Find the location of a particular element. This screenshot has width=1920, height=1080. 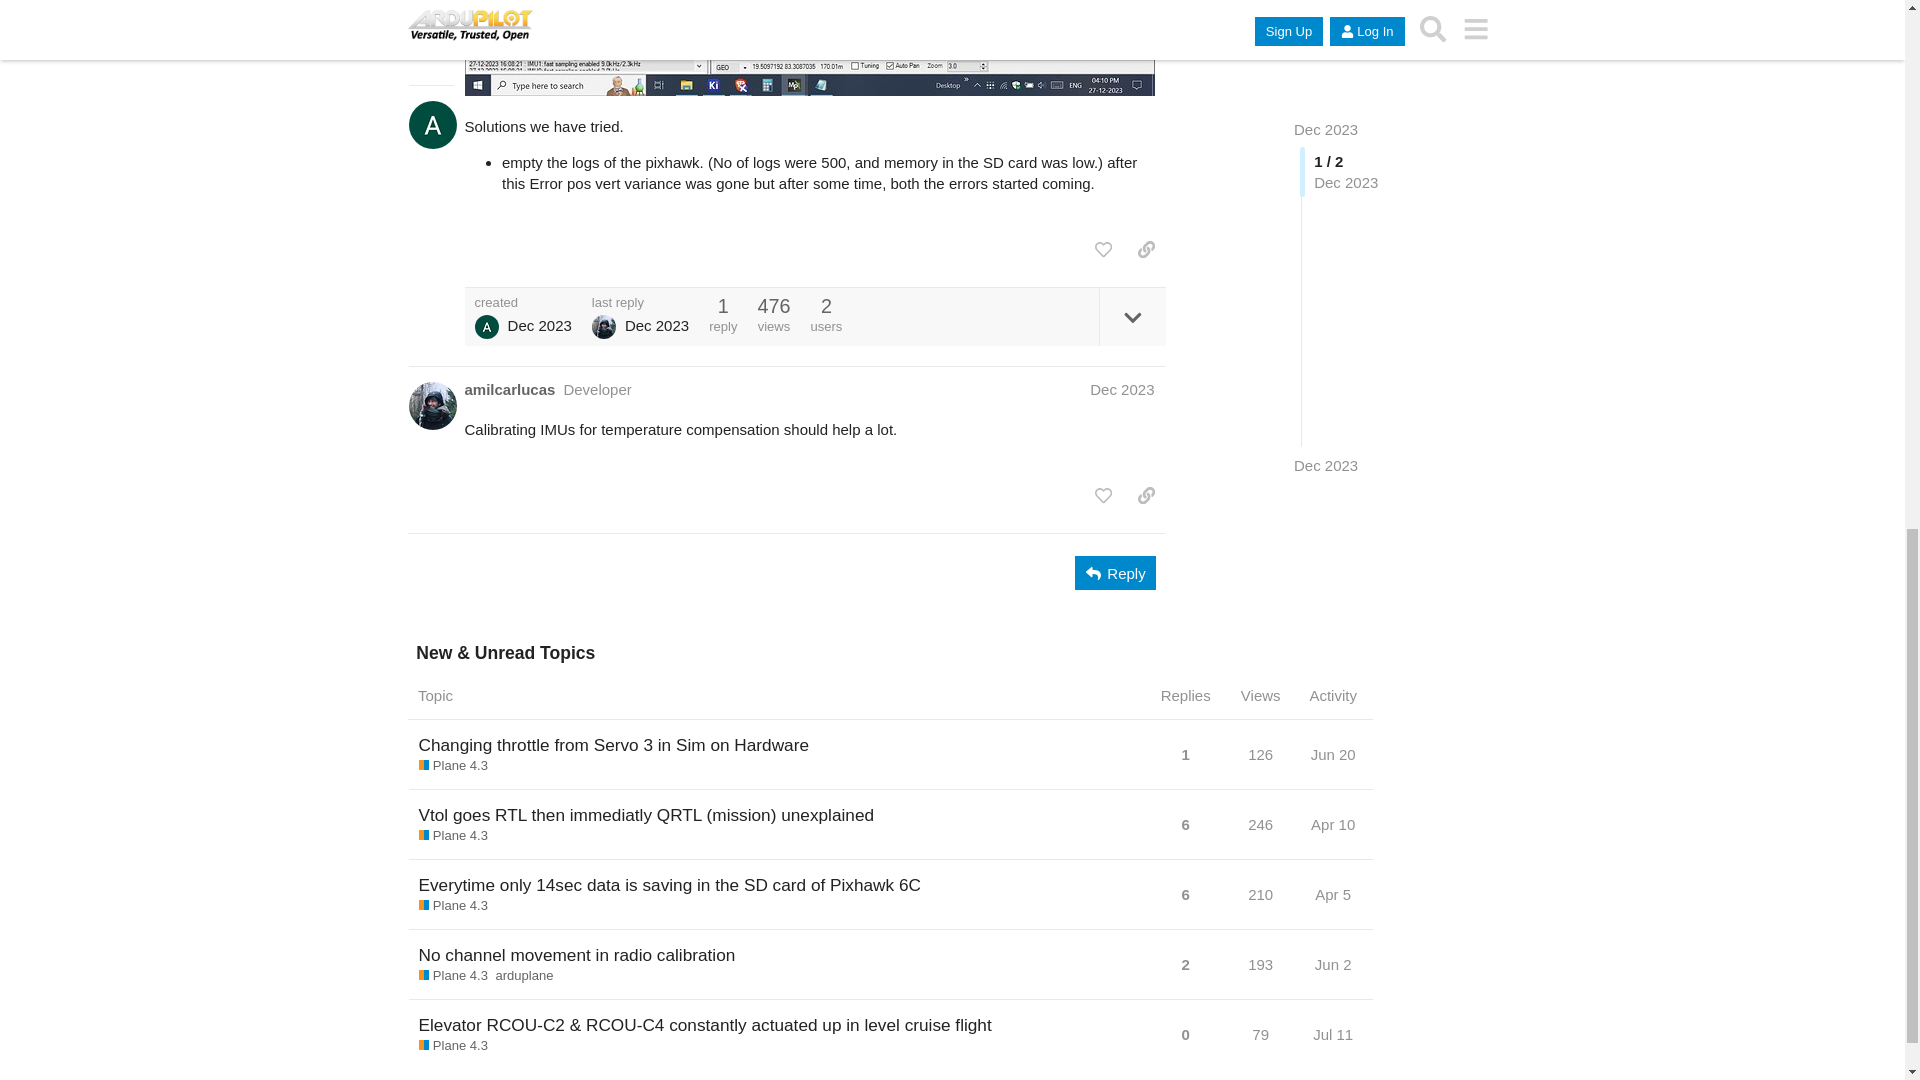

Developer is located at coordinates (596, 390).